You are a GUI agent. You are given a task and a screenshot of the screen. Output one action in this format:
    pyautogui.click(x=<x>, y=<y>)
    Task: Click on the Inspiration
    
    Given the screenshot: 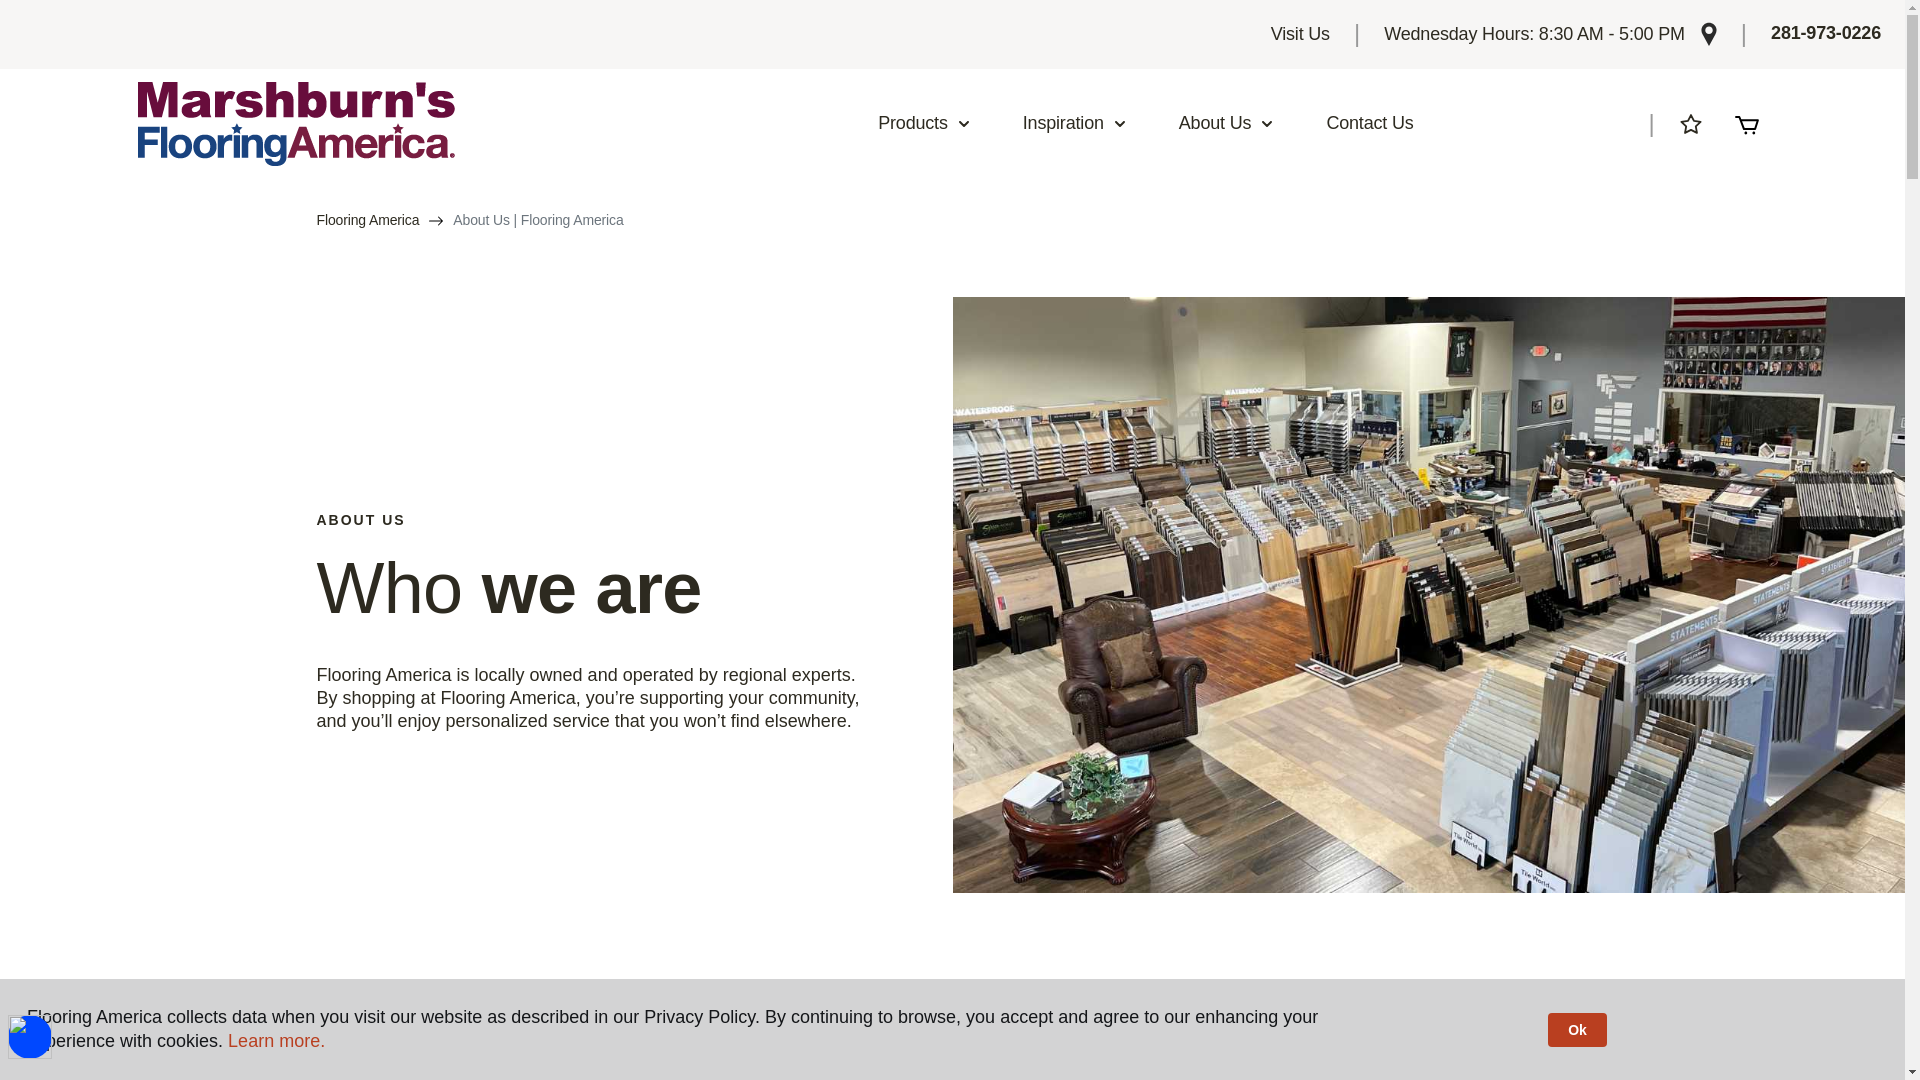 What is the action you would take?
    pyautogui.click(x=1075, y=124)
    